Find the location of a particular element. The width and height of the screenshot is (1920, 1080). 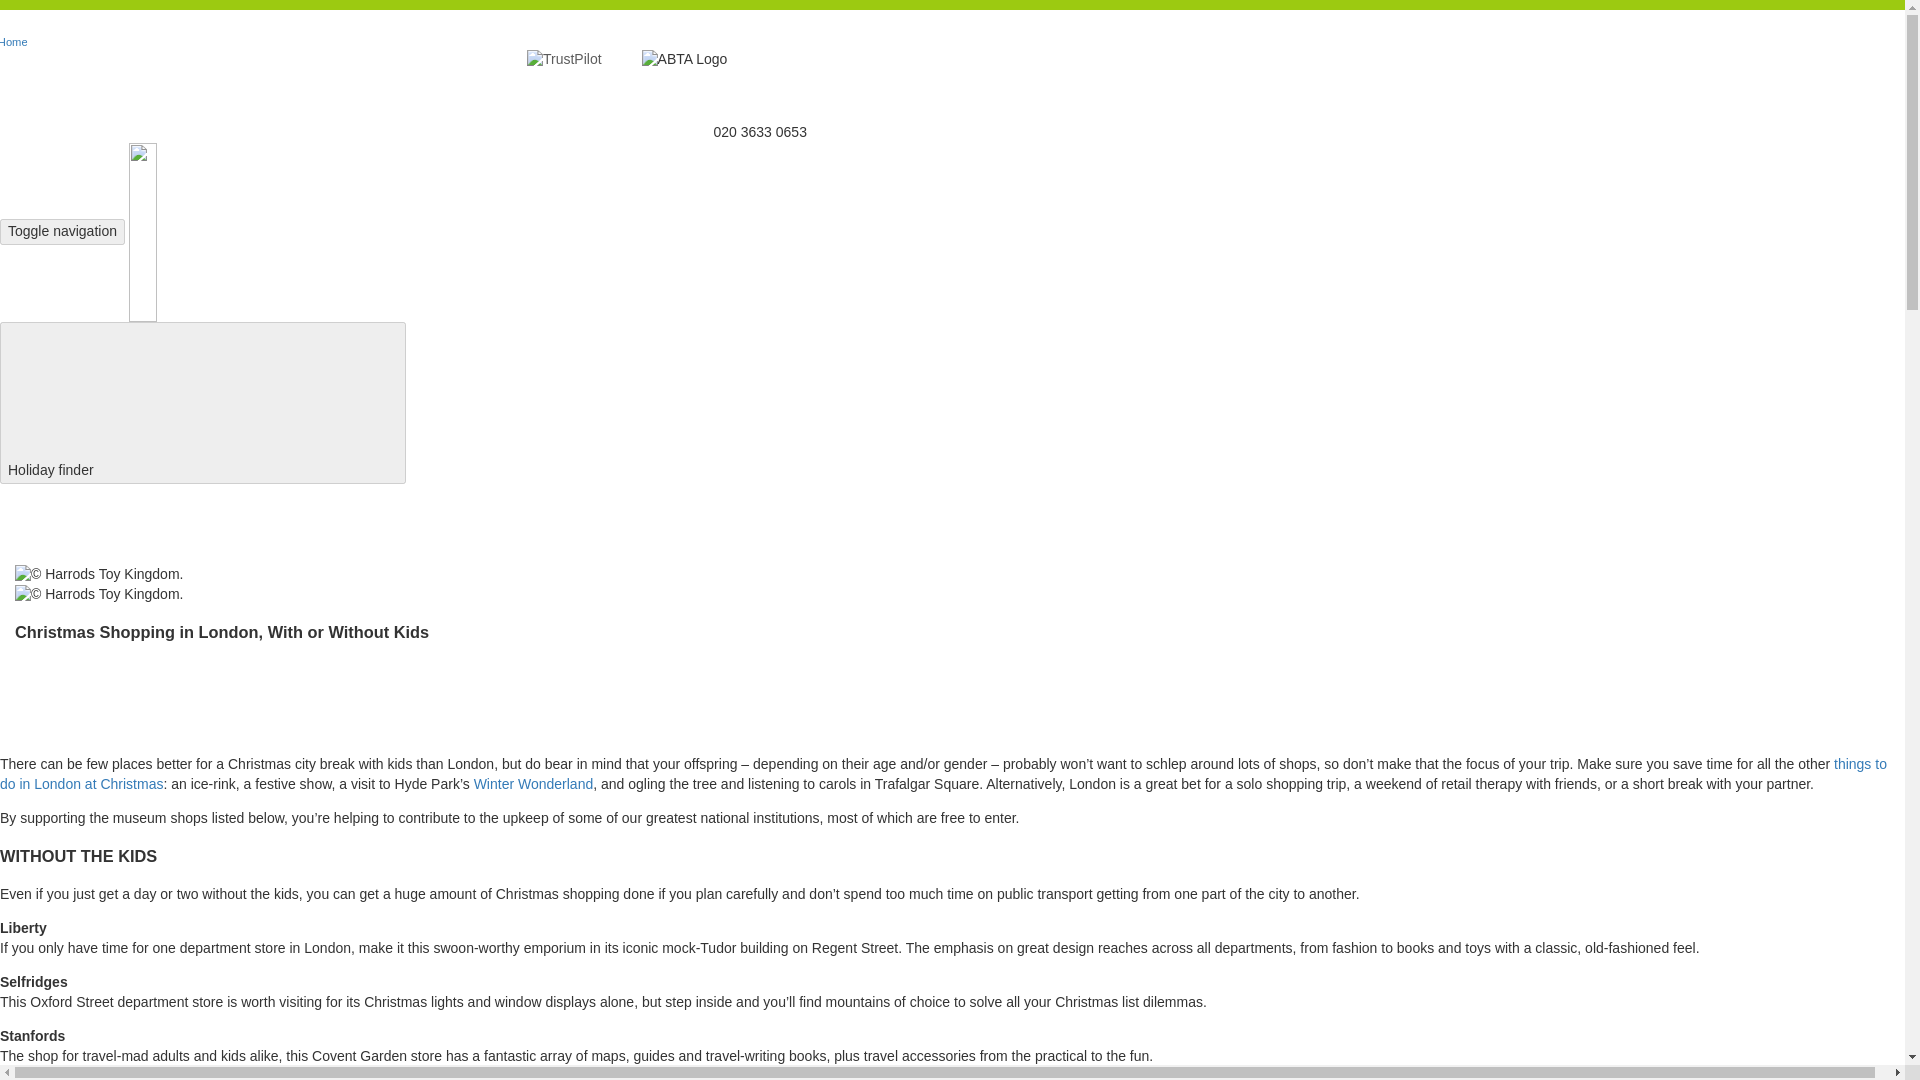

Toggle navigation is located at coordinates (62, 232).